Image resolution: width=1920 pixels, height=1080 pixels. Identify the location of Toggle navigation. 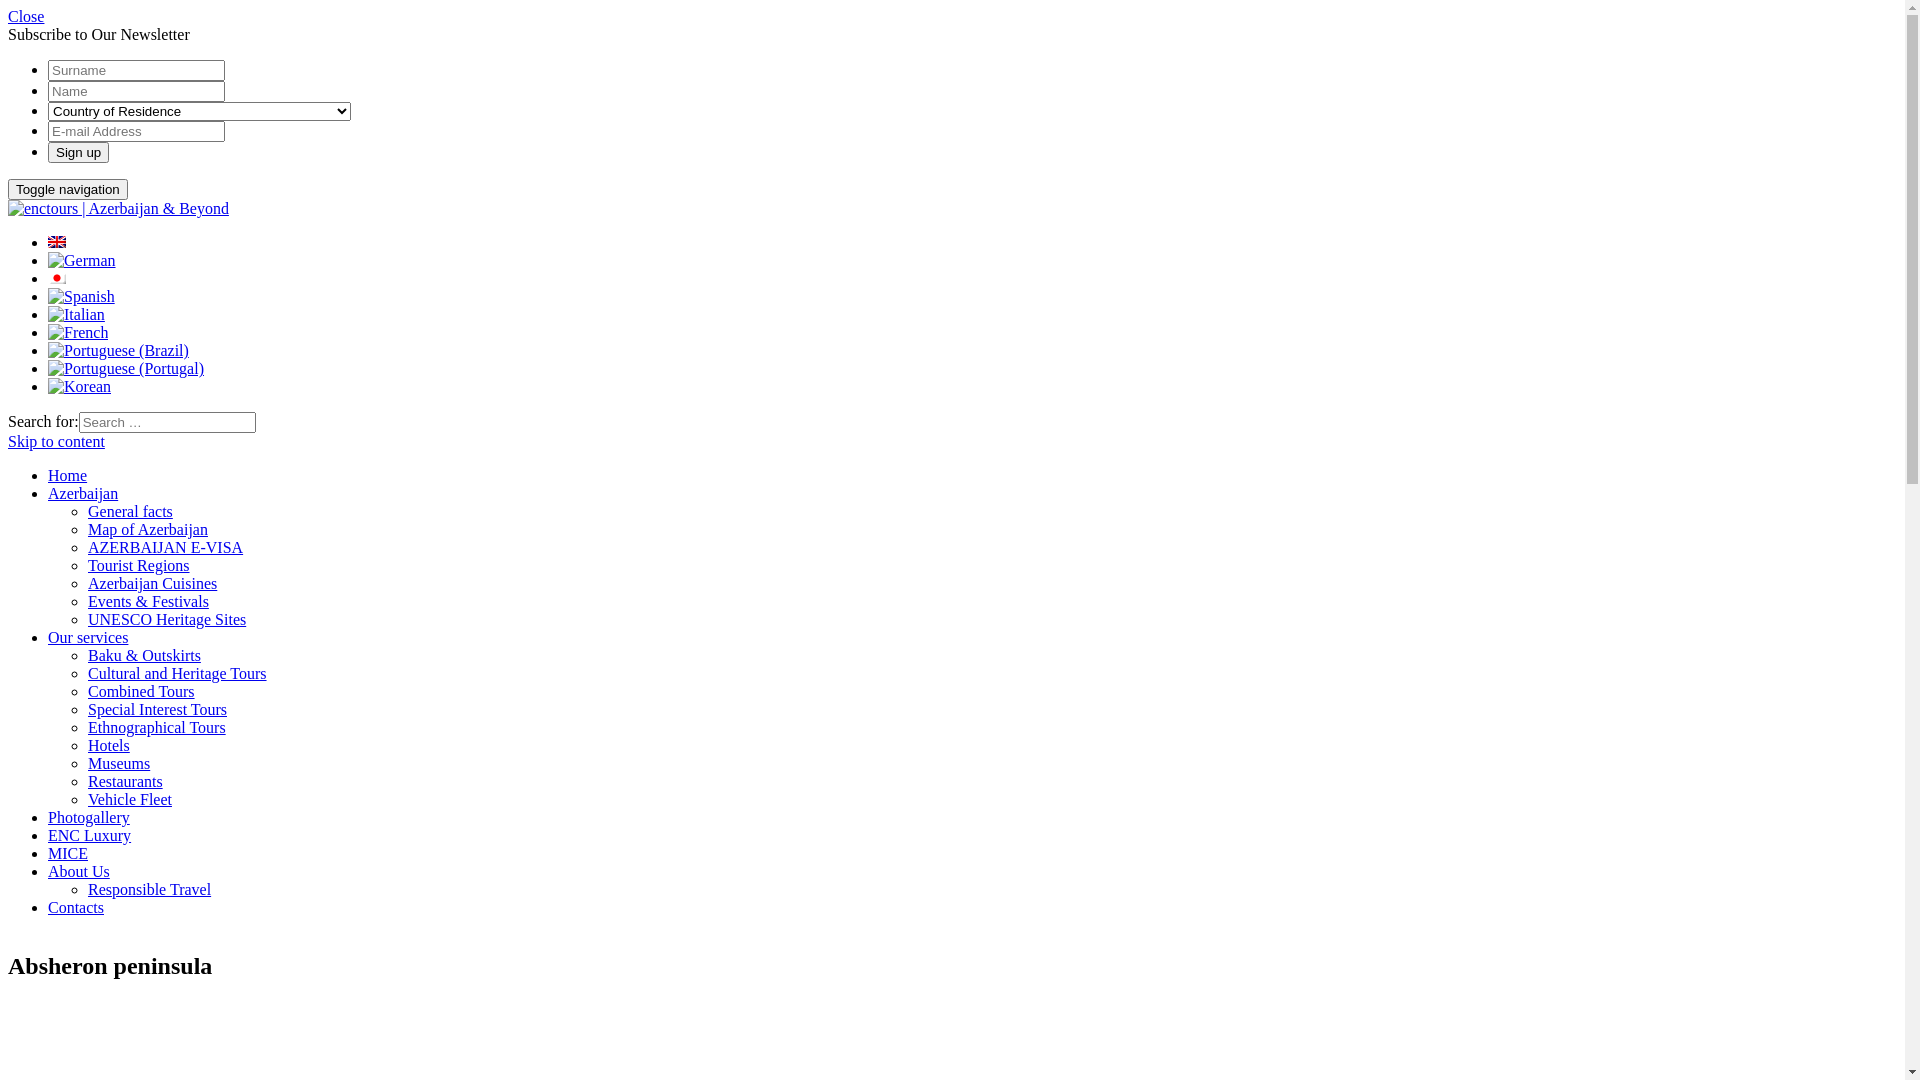
(68, 190).